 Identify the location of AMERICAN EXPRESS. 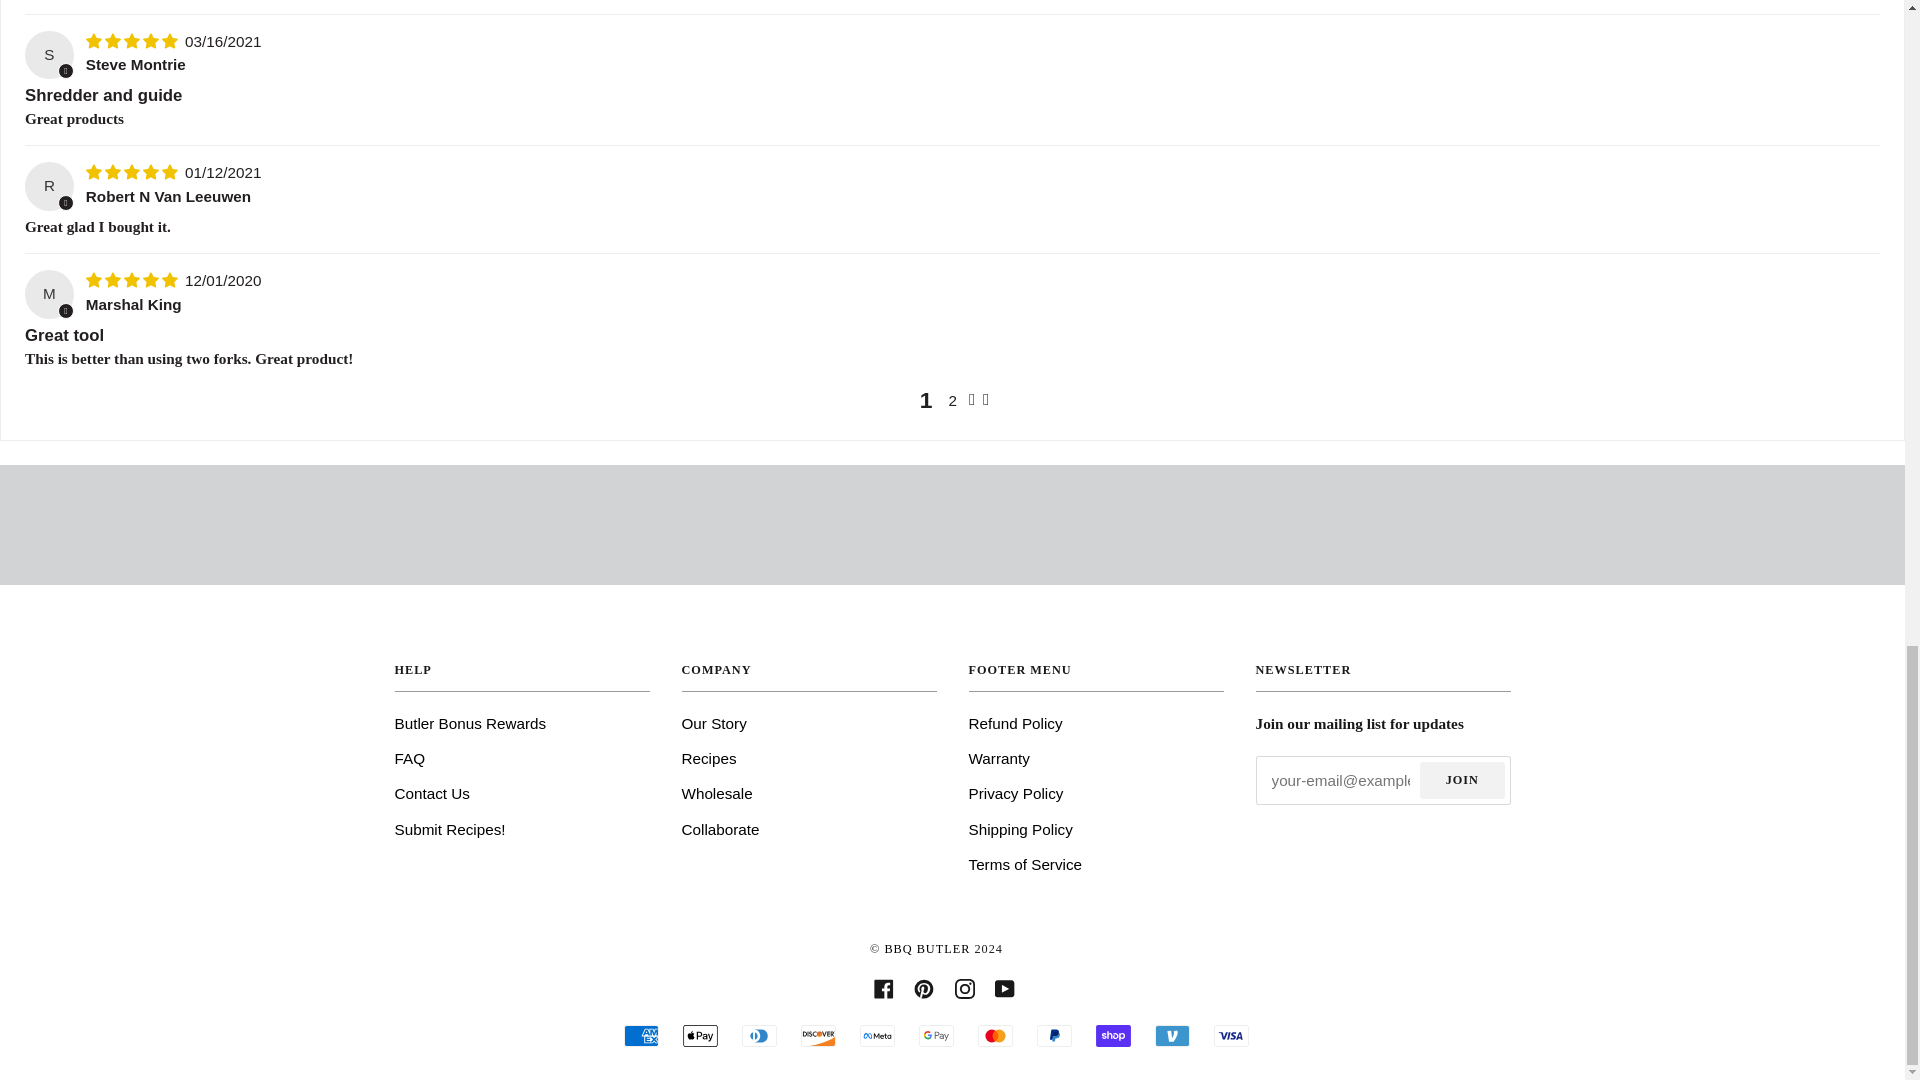
(641, 1035).